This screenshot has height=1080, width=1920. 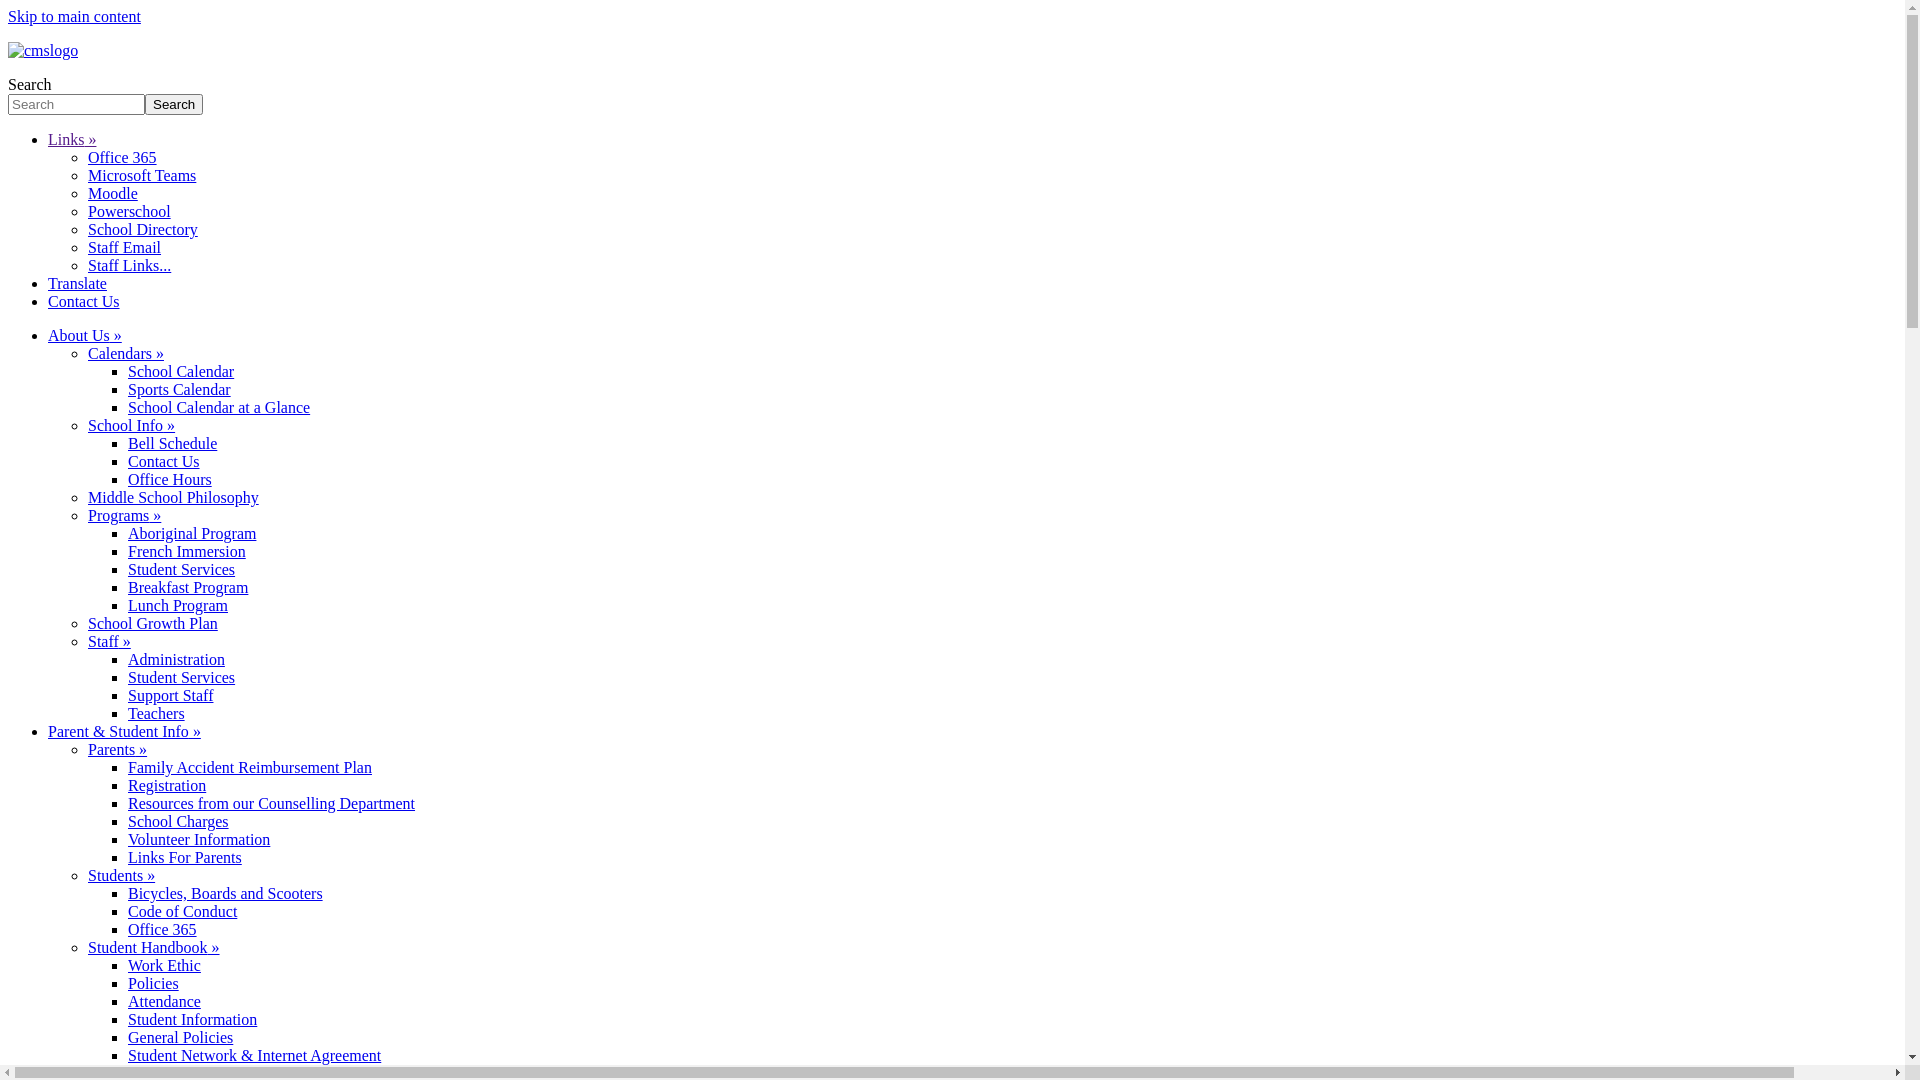 I want to click on Registration, so click(x=167, y=786).